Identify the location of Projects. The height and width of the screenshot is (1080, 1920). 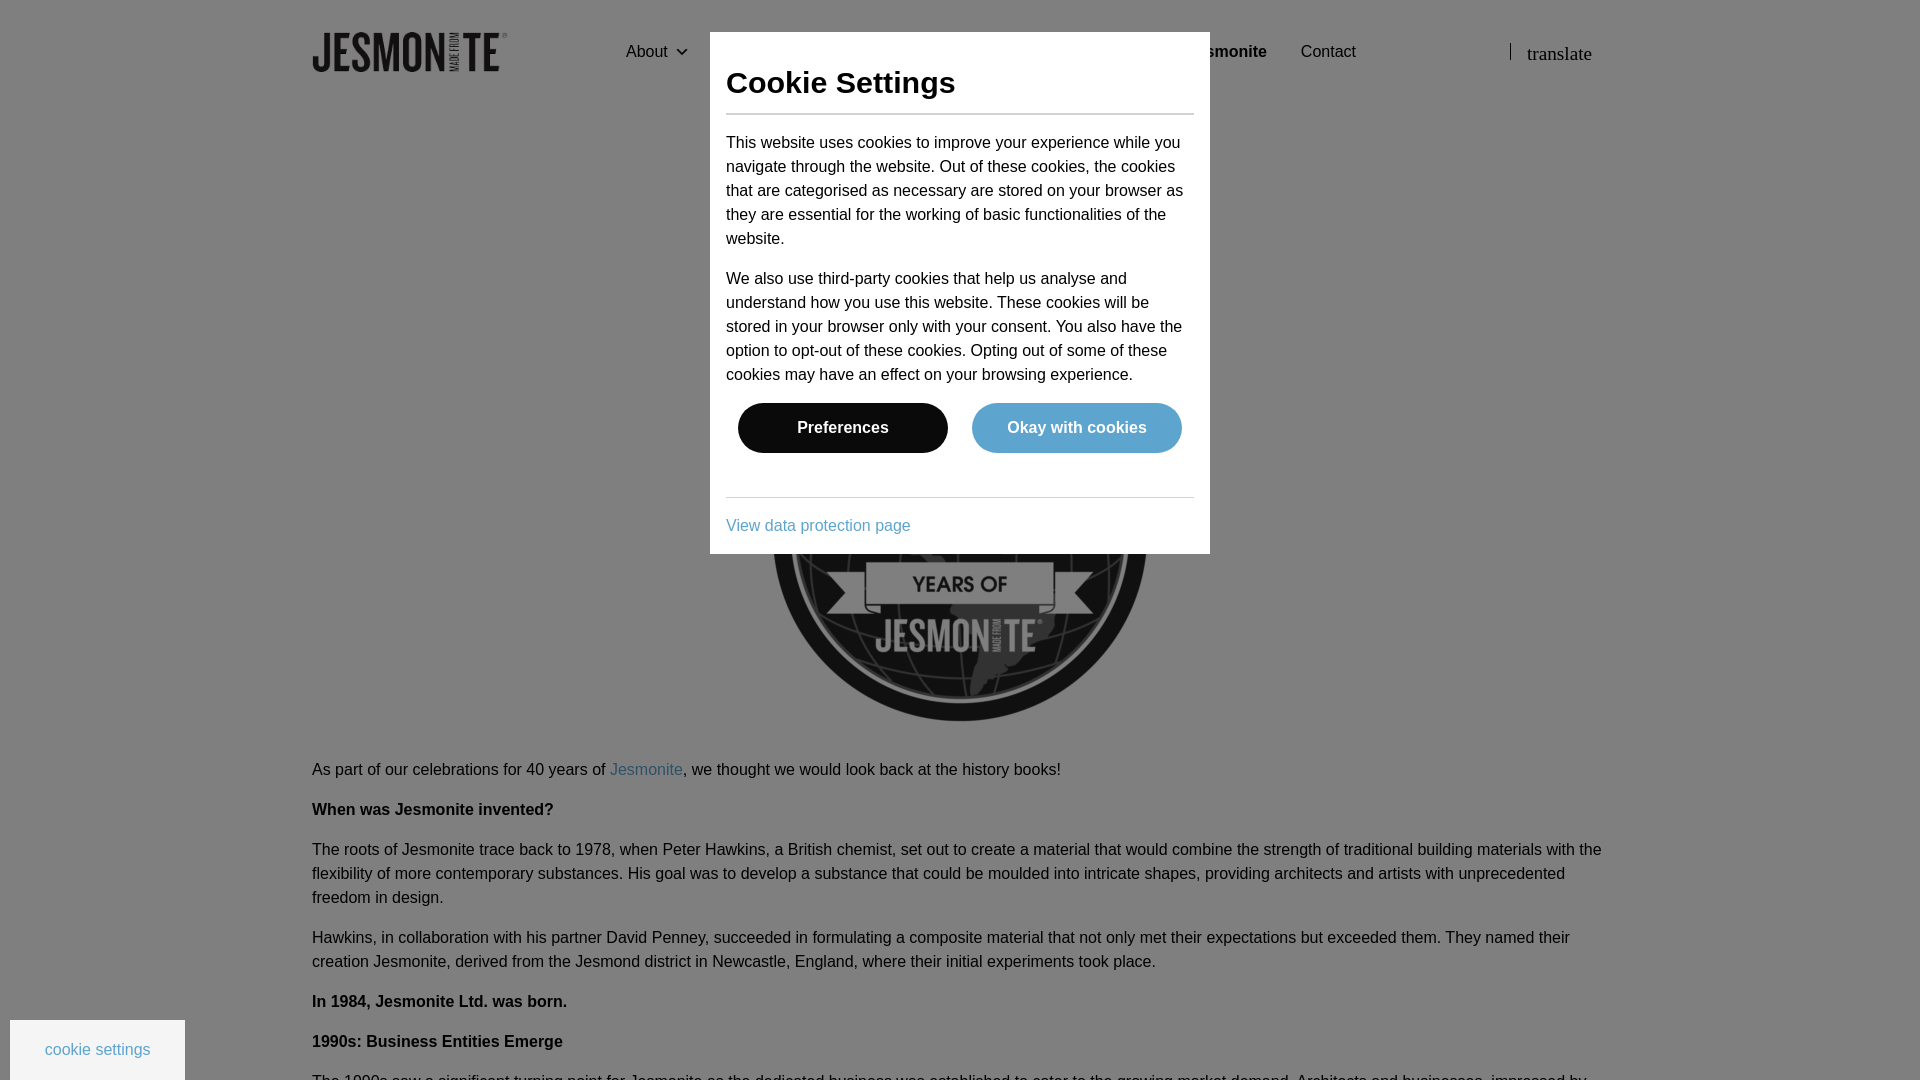
(871, 52).